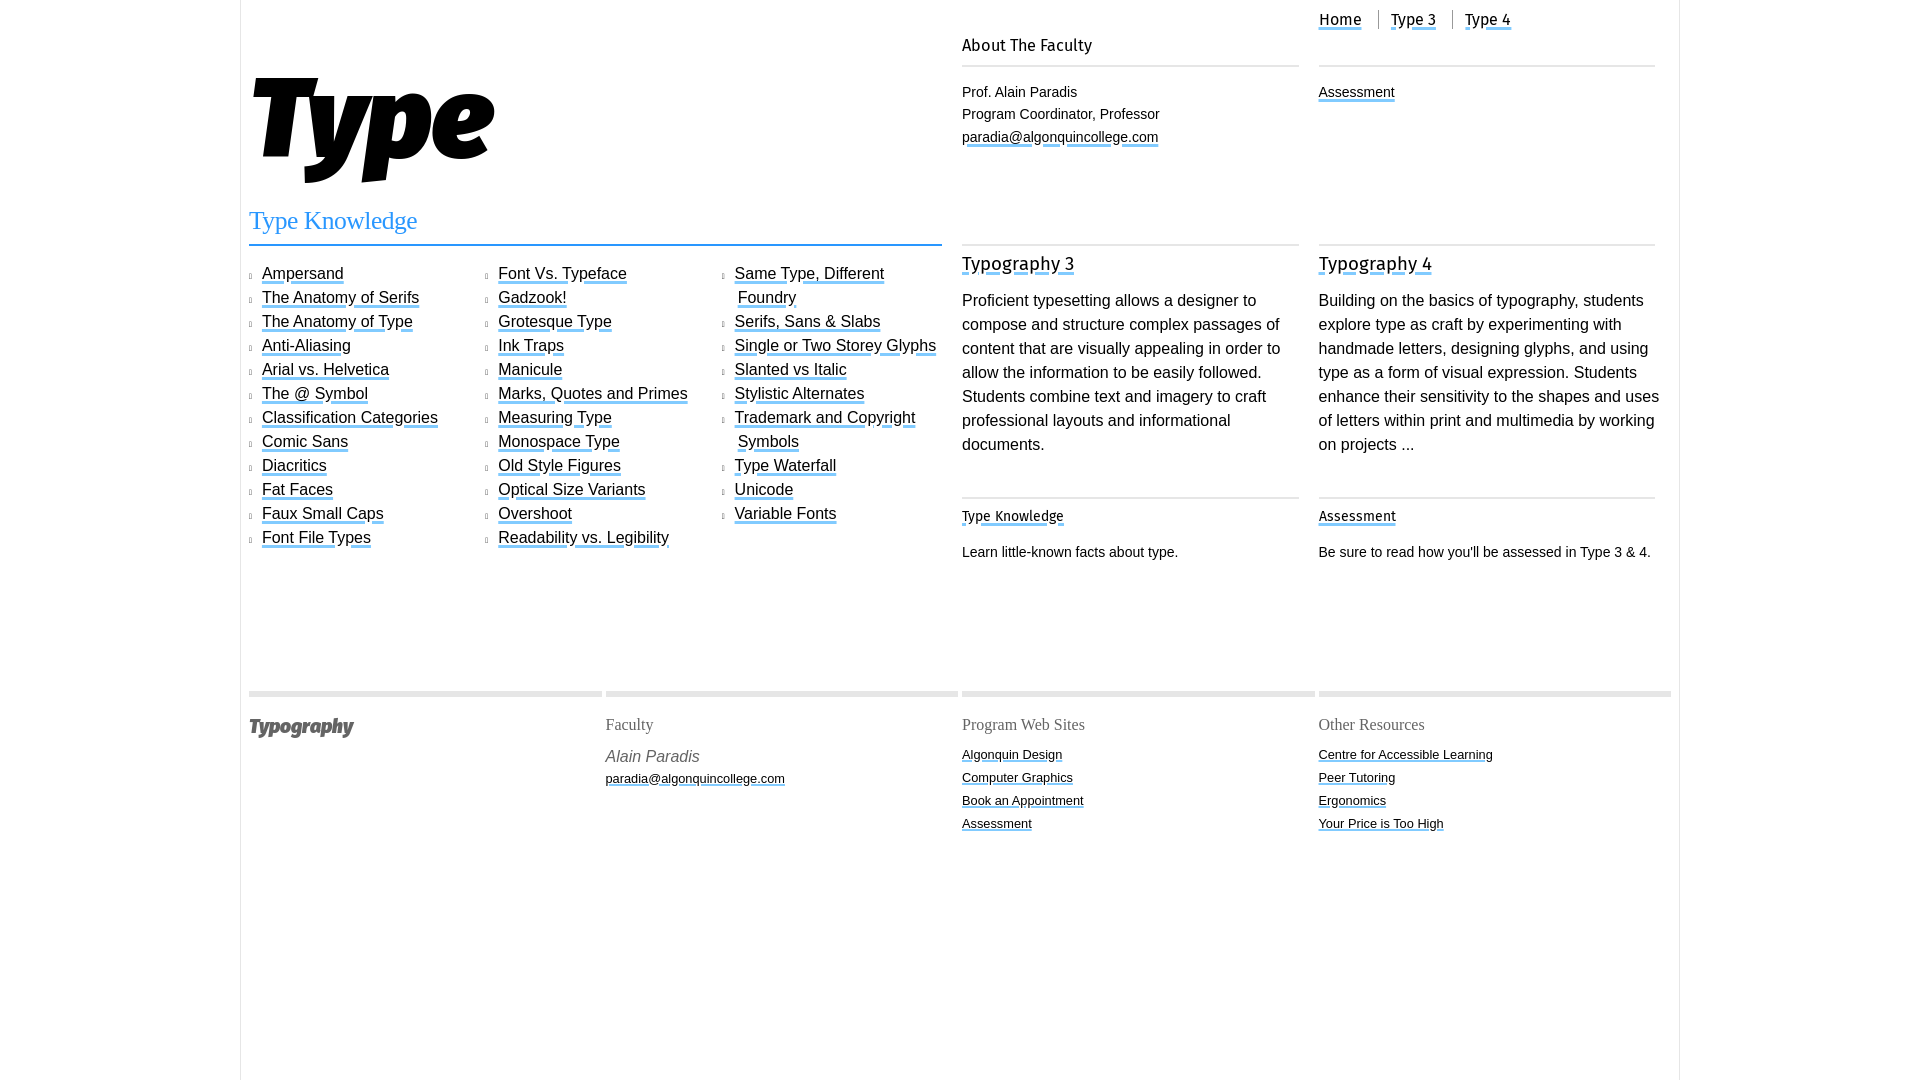  What do you see at coordinates (786, 466) in the screenshot?
I see `Type Waterfall` at bounding box center [786, 466].